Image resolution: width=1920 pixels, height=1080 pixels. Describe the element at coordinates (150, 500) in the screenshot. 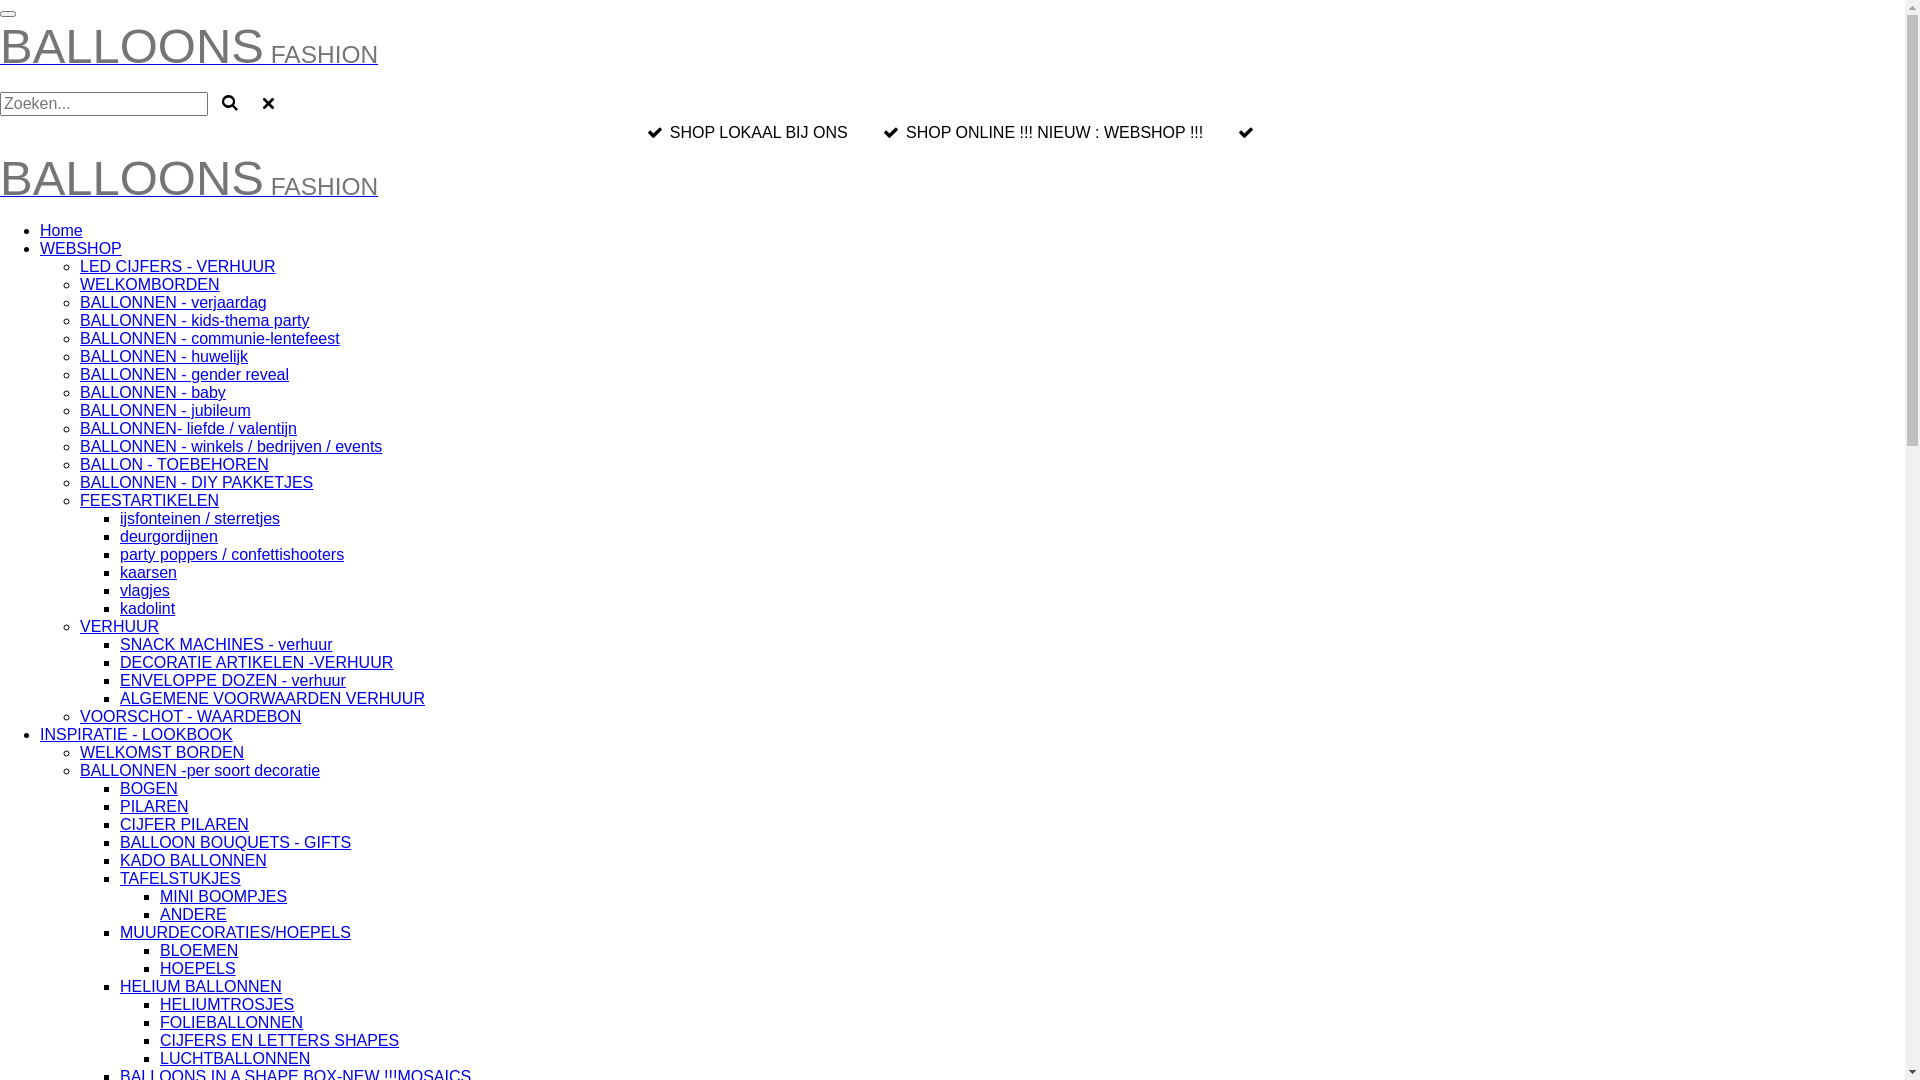

I see `FEESTARTIKELEN` at that location.